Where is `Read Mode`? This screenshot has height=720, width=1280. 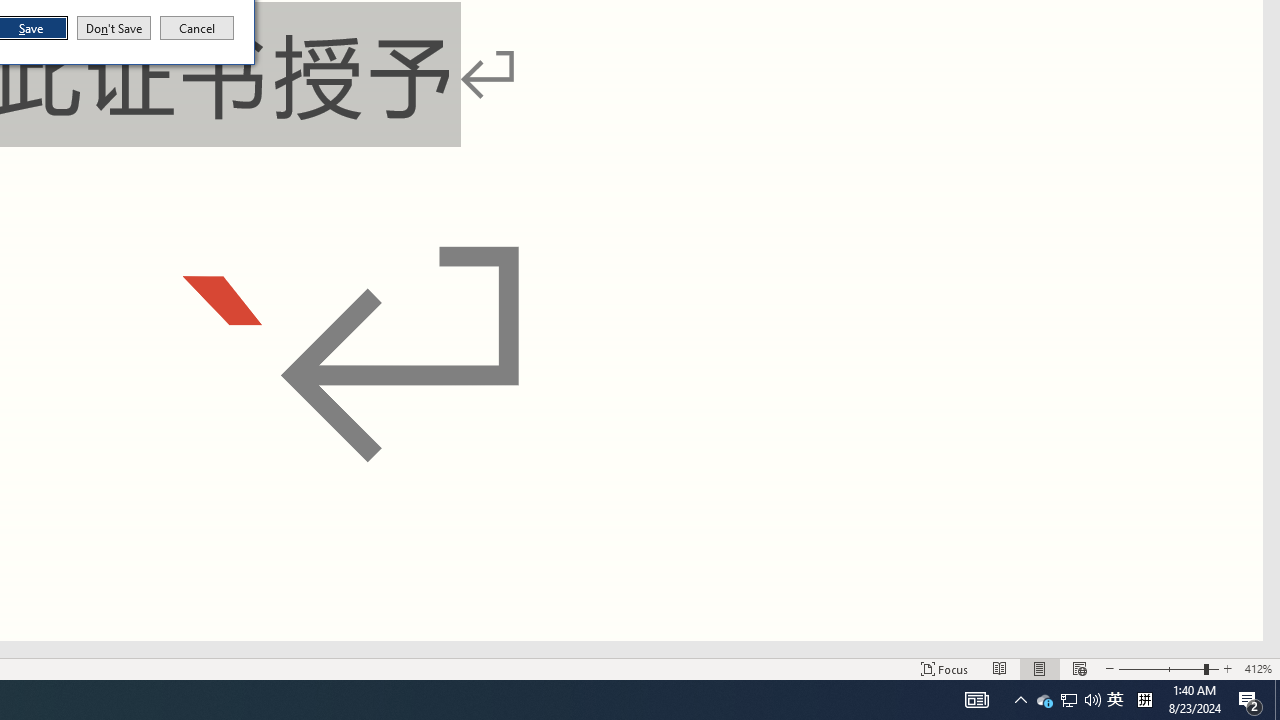 Read Mode is located at coordinates (1115, 700).